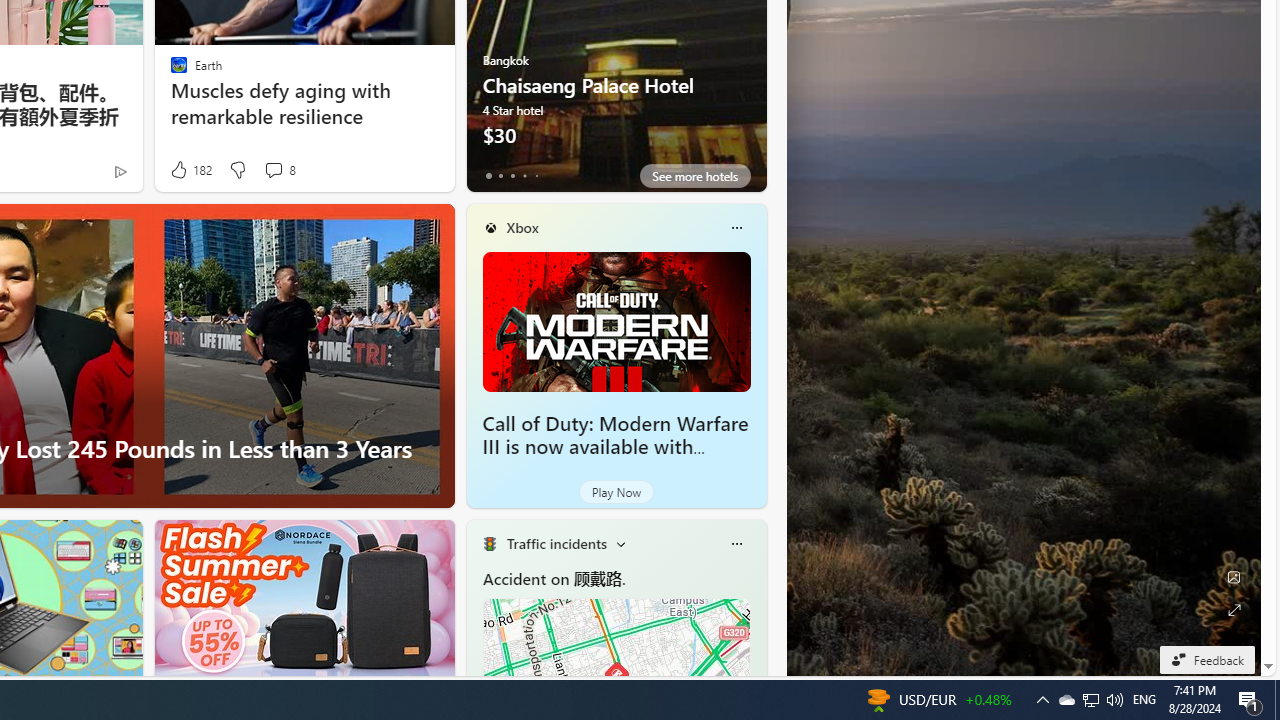 This screenshot has width=1280, height=720. Describe the element at coordinates (556, 543) in the screenshot. I see `Traffic incidents` at that location.